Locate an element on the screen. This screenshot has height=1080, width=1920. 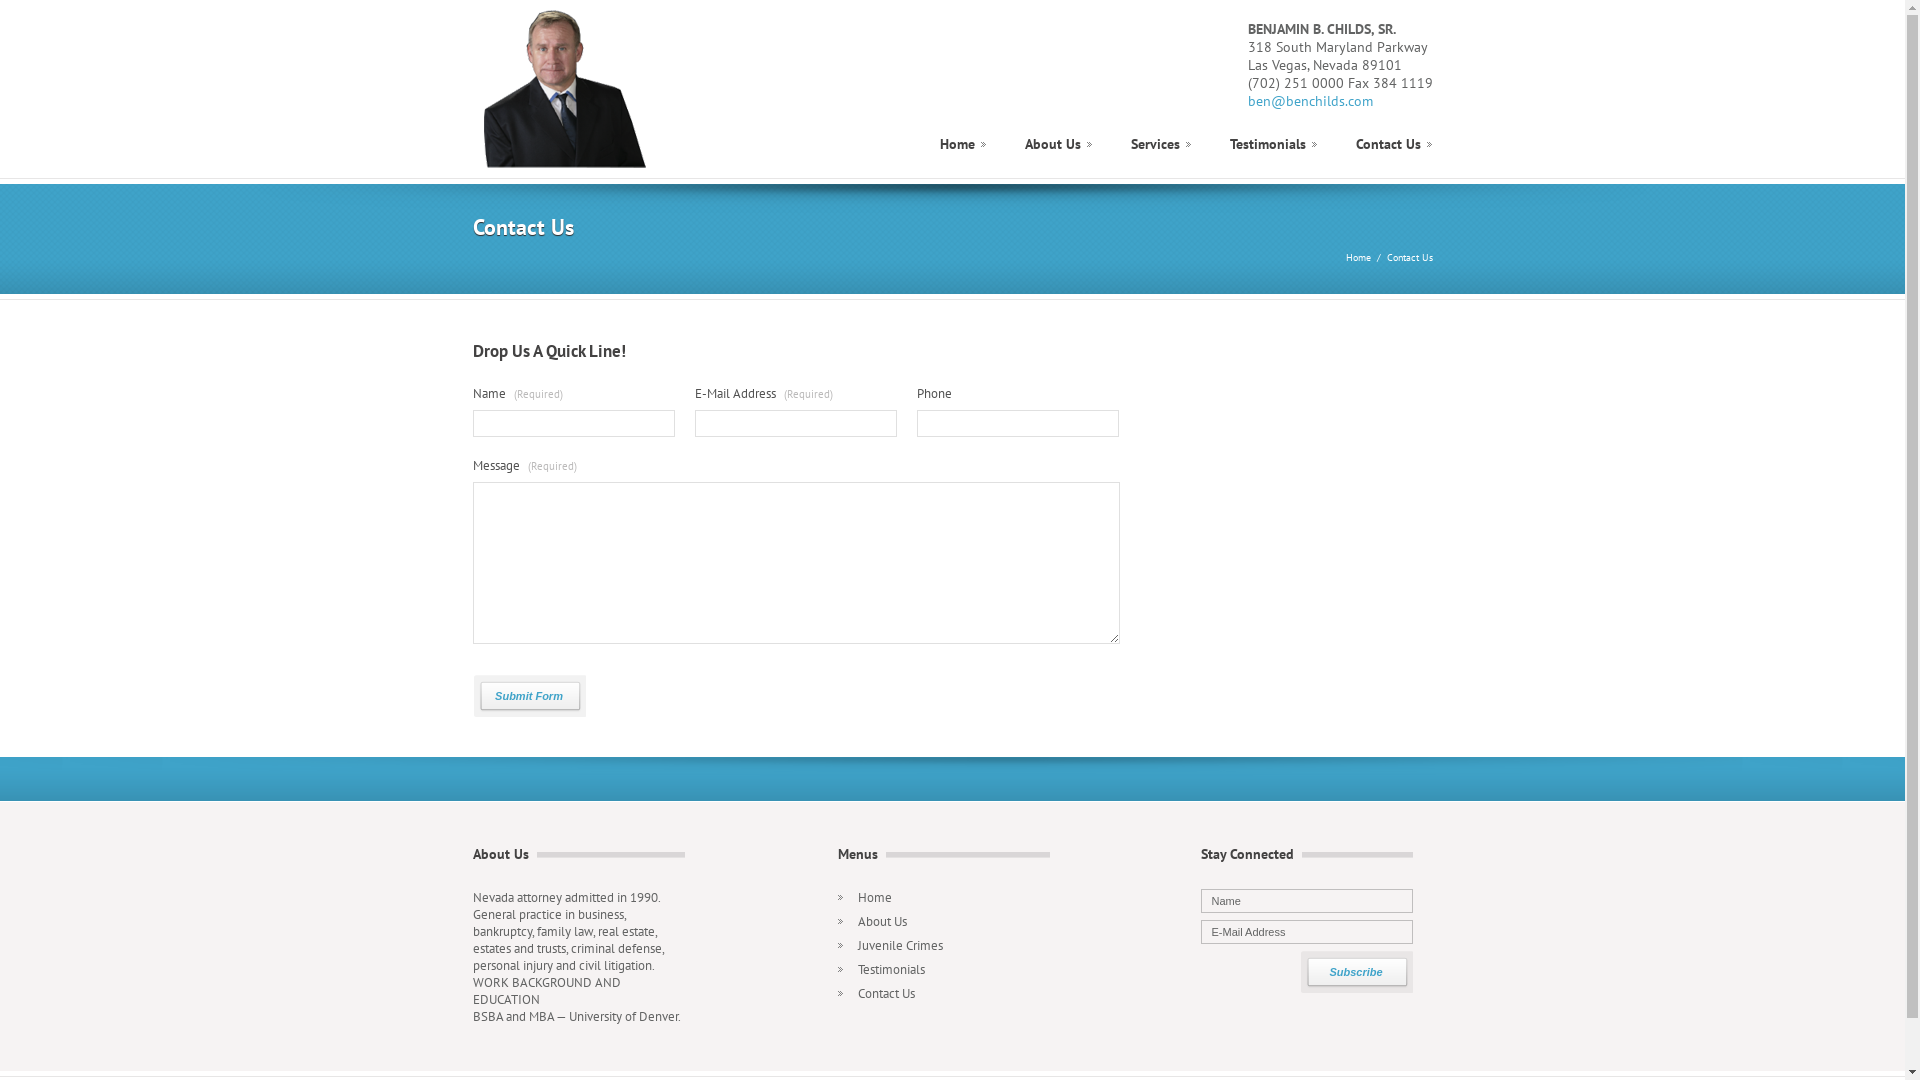
Contact Us is located at coordinates (1388, 150).